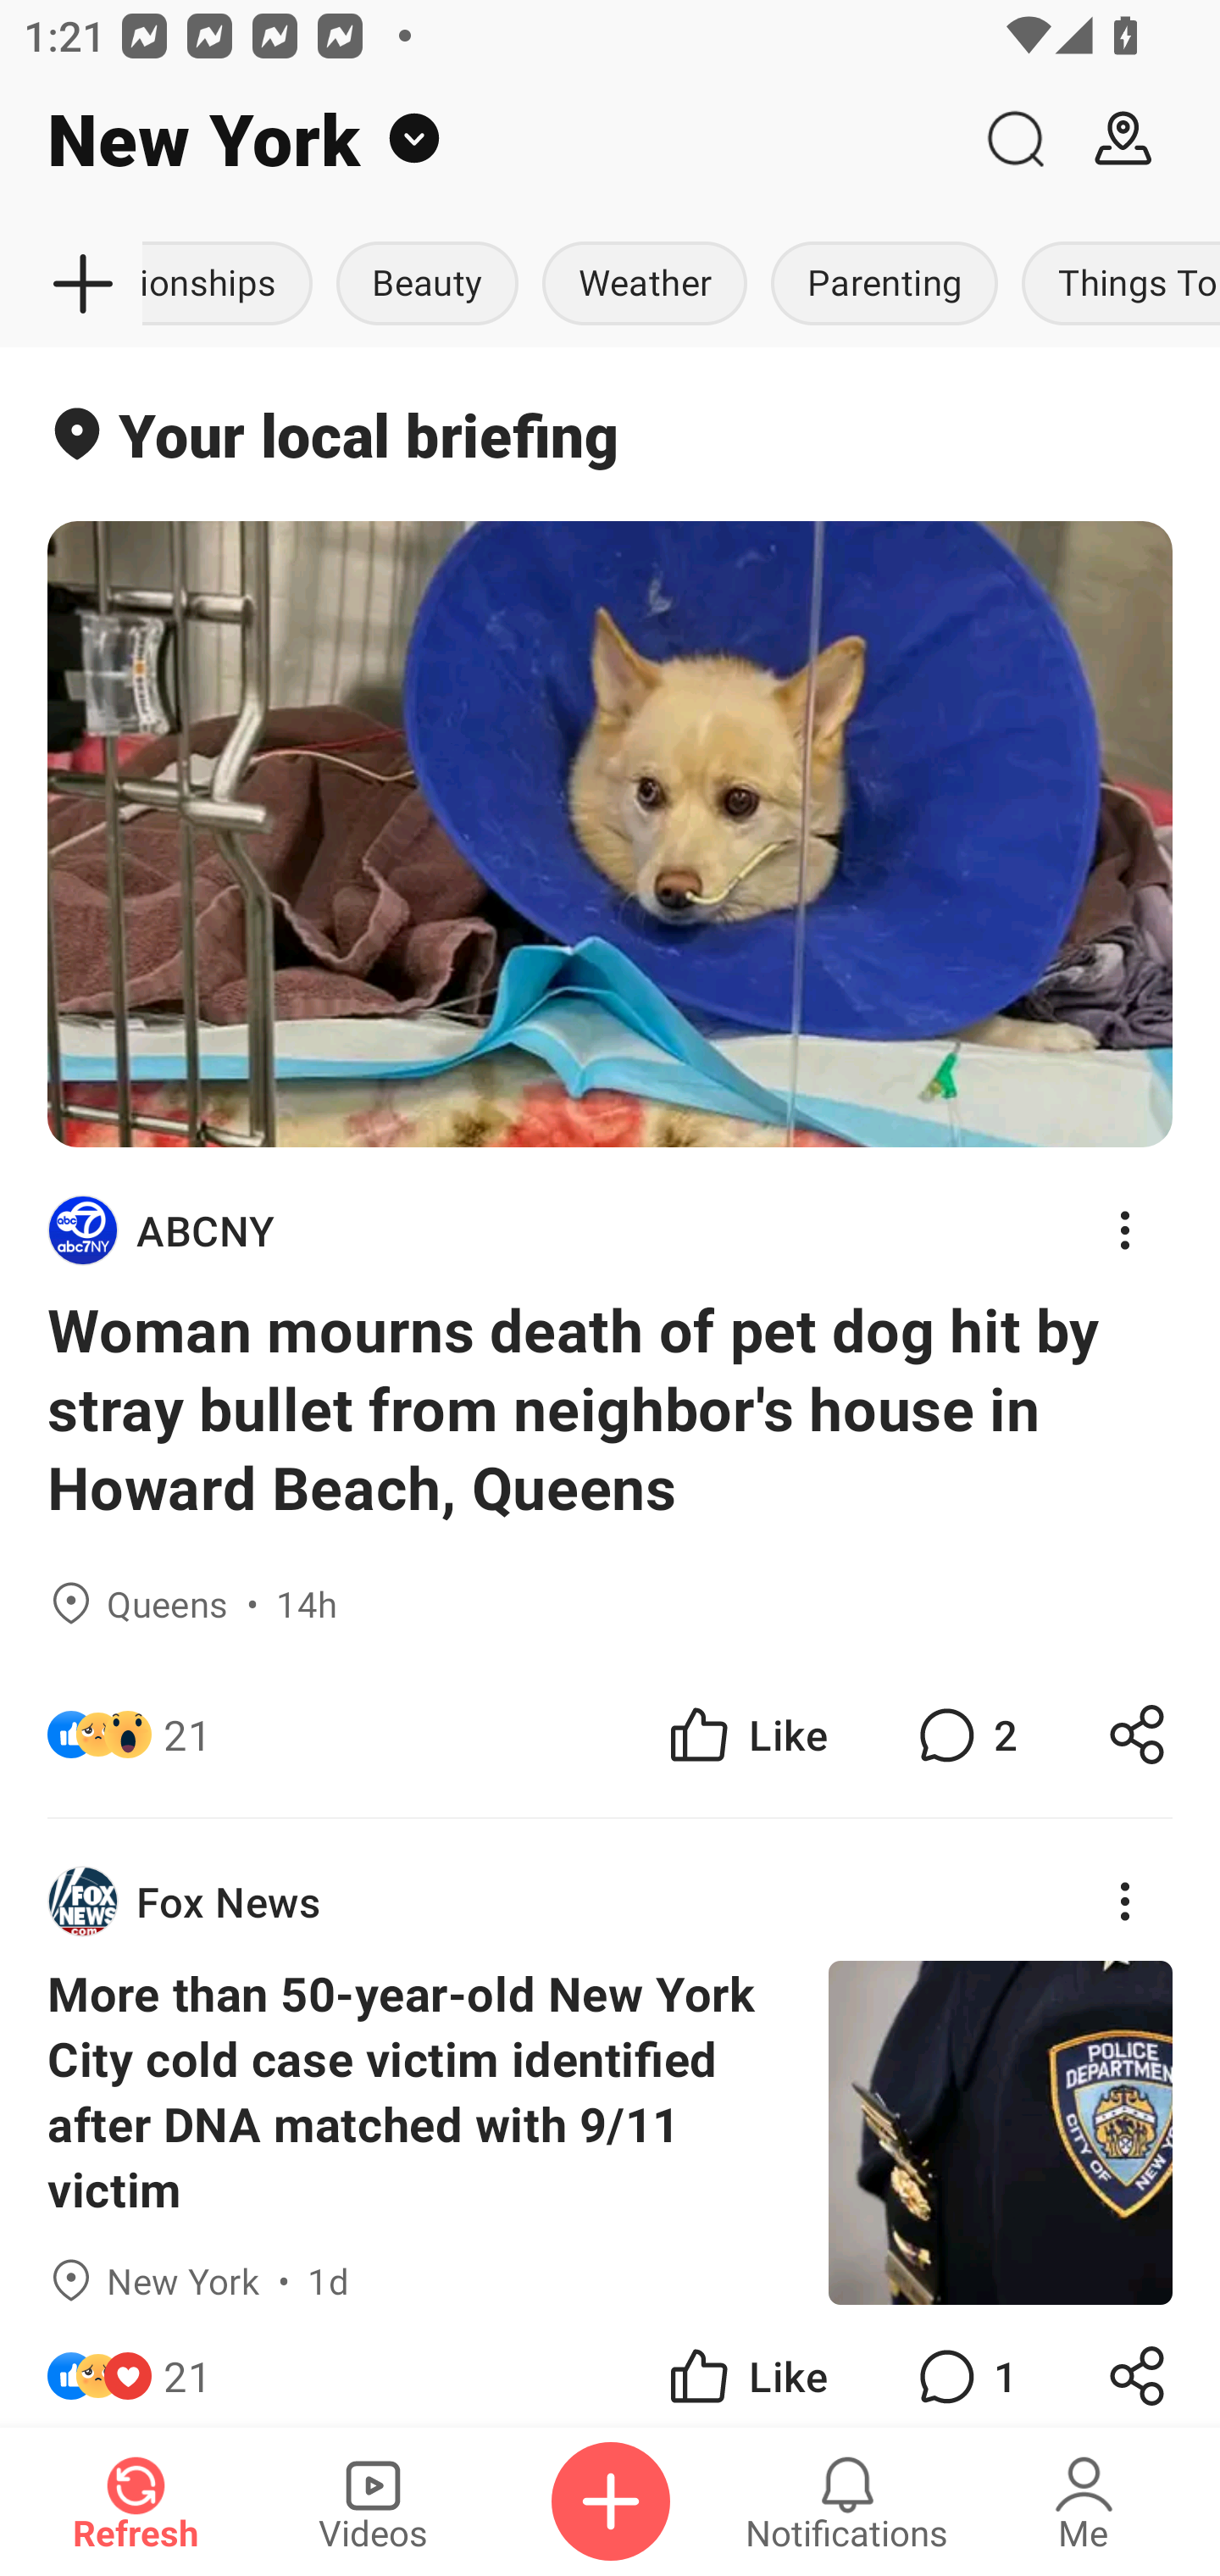 The width and height of the screenshot is (1220, 2576). What do you see at coordinates (847, 2501) in the screenshot?
I see `Notifications` at bounding box center [847, 2501].